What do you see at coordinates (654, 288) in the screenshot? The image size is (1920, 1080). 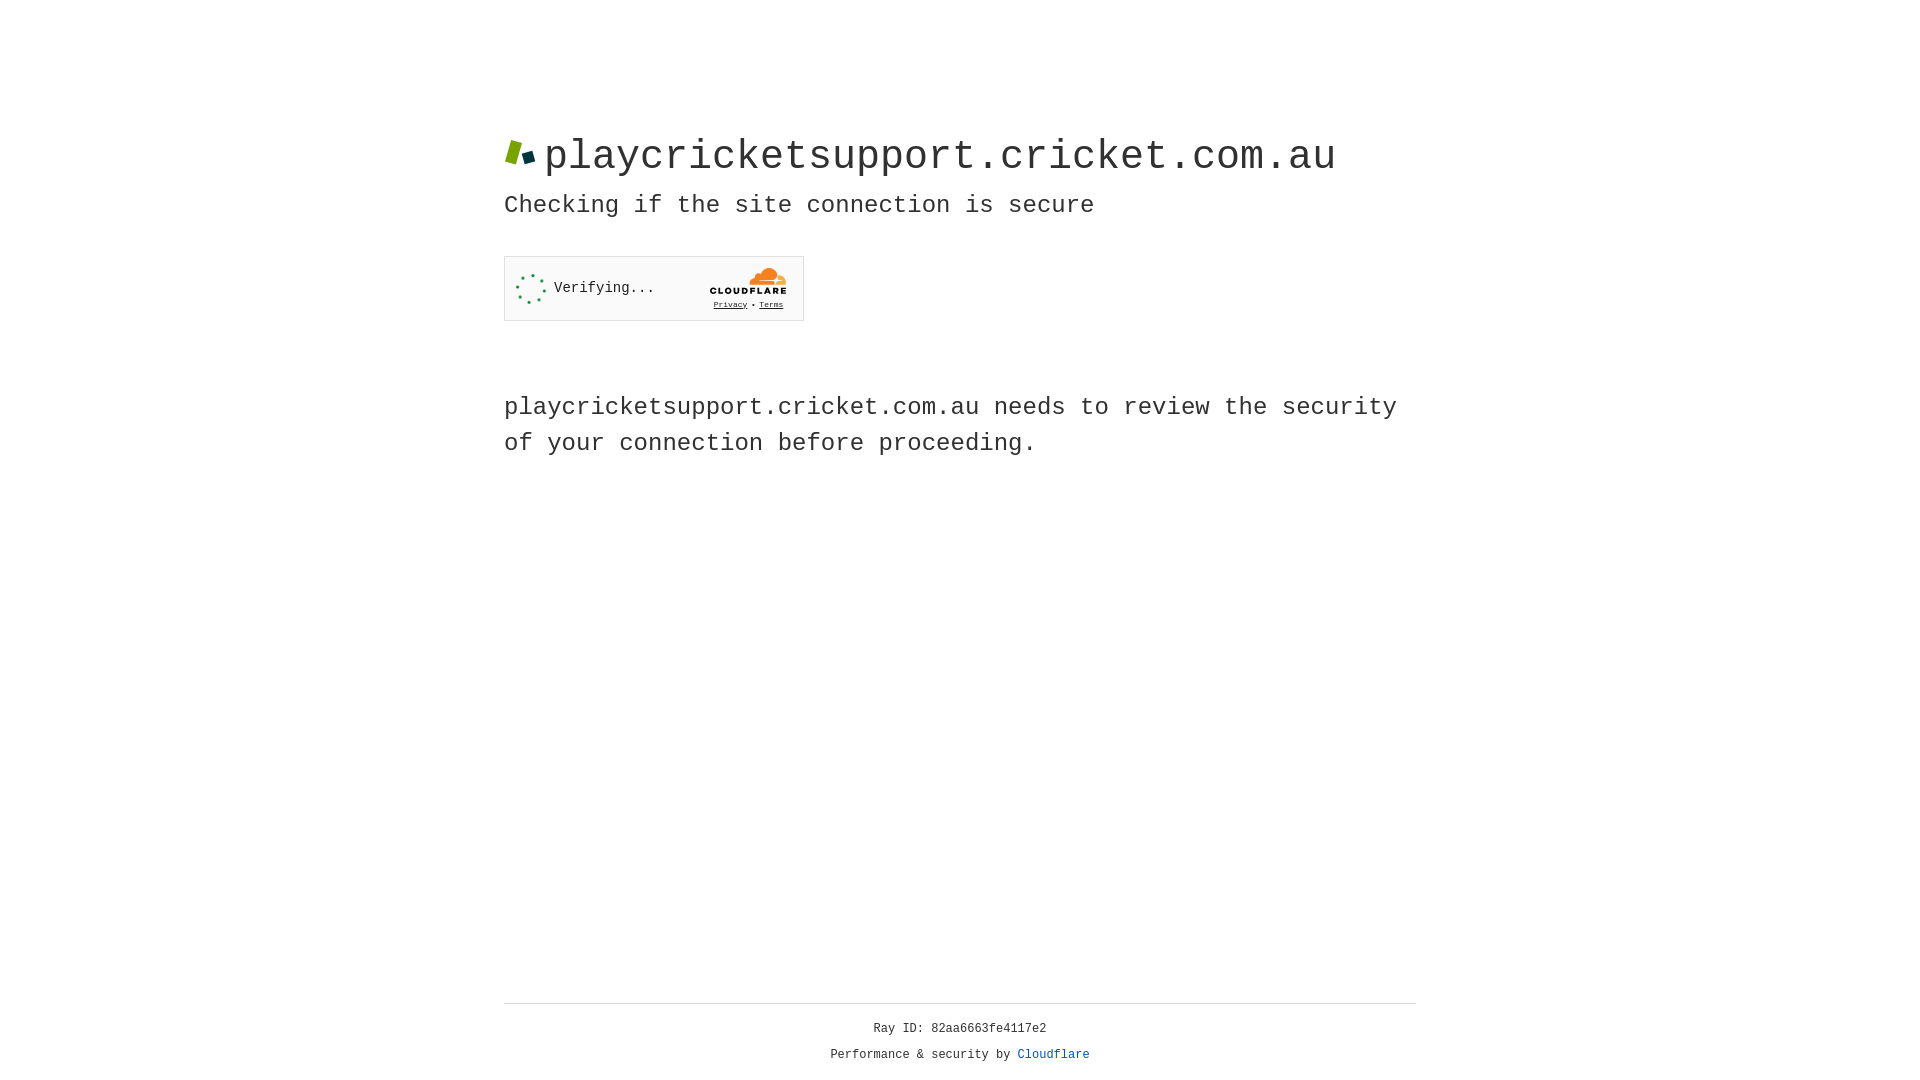 I see `Widget containing a Cloudflare security challenge` at bounding box center [654, 288].